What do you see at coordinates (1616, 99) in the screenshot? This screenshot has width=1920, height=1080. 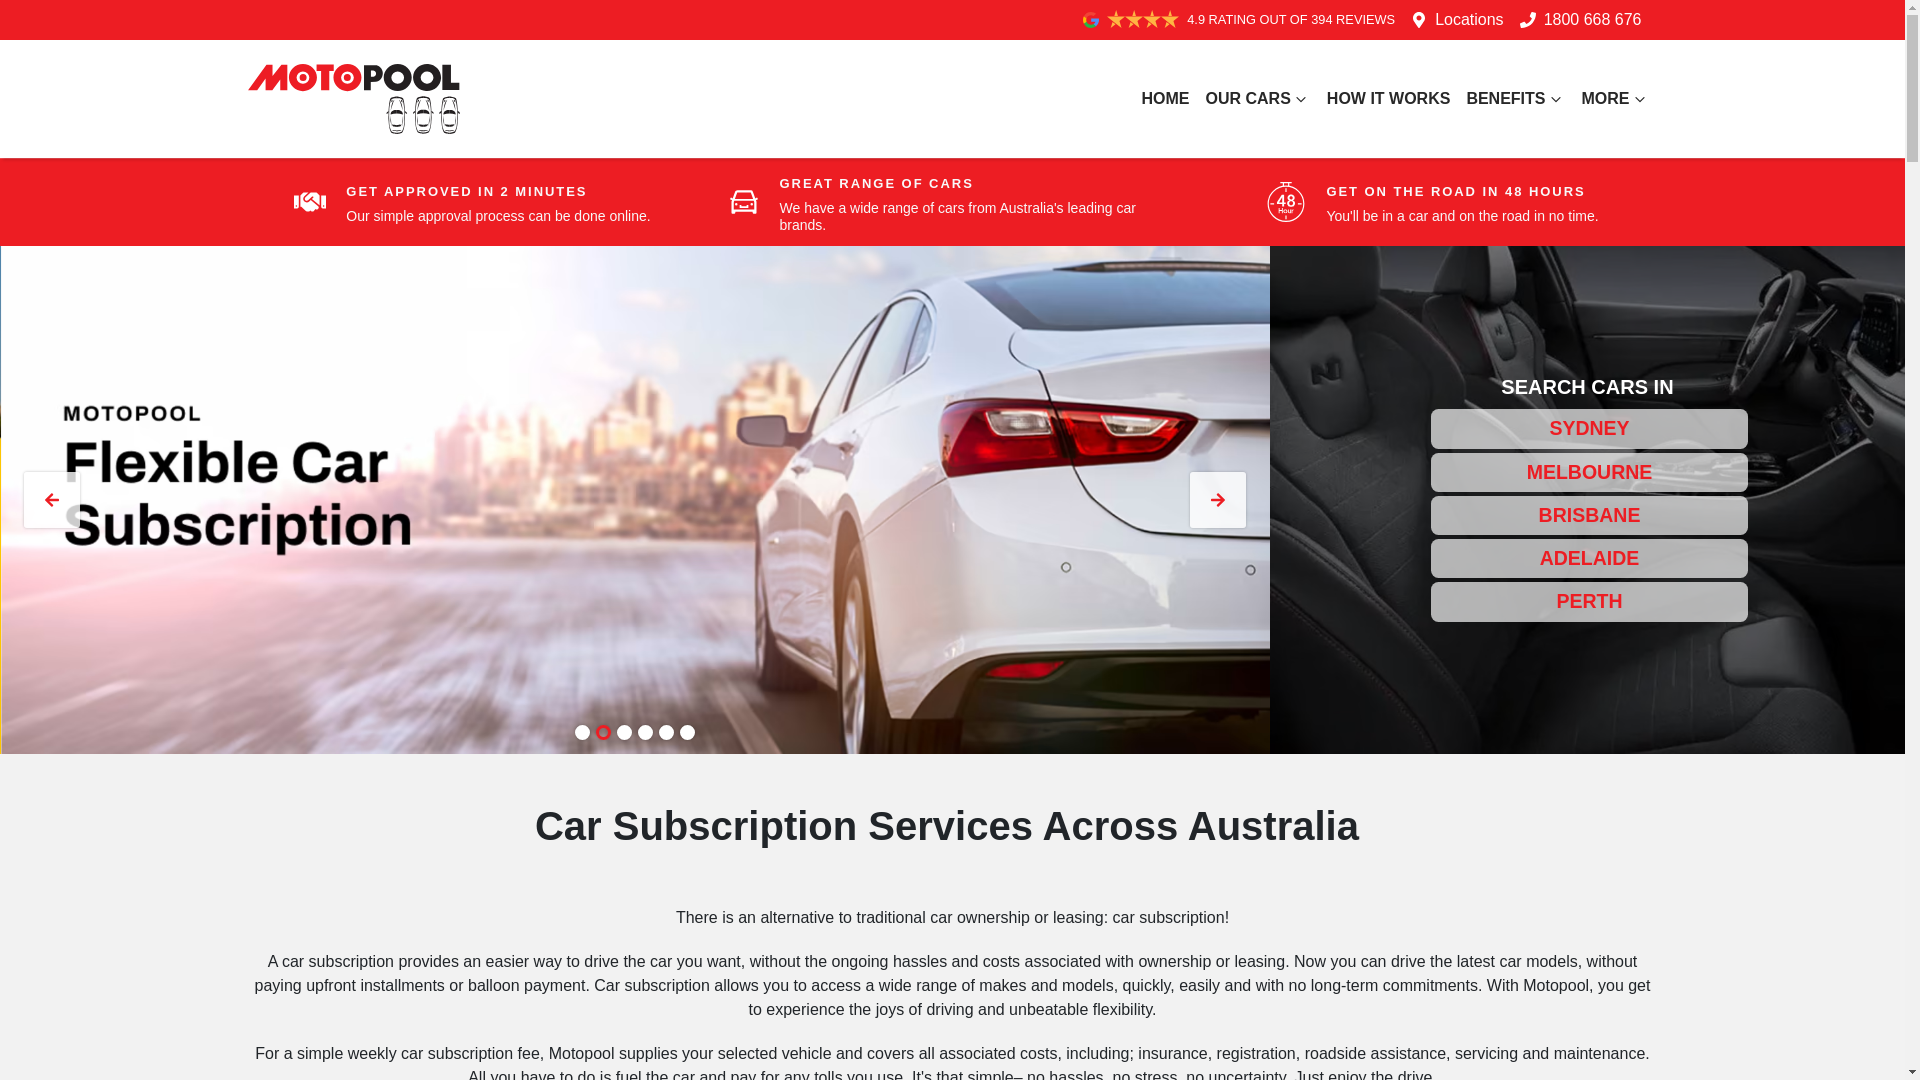 I see `MORE` at bounding box center [1616, 99].